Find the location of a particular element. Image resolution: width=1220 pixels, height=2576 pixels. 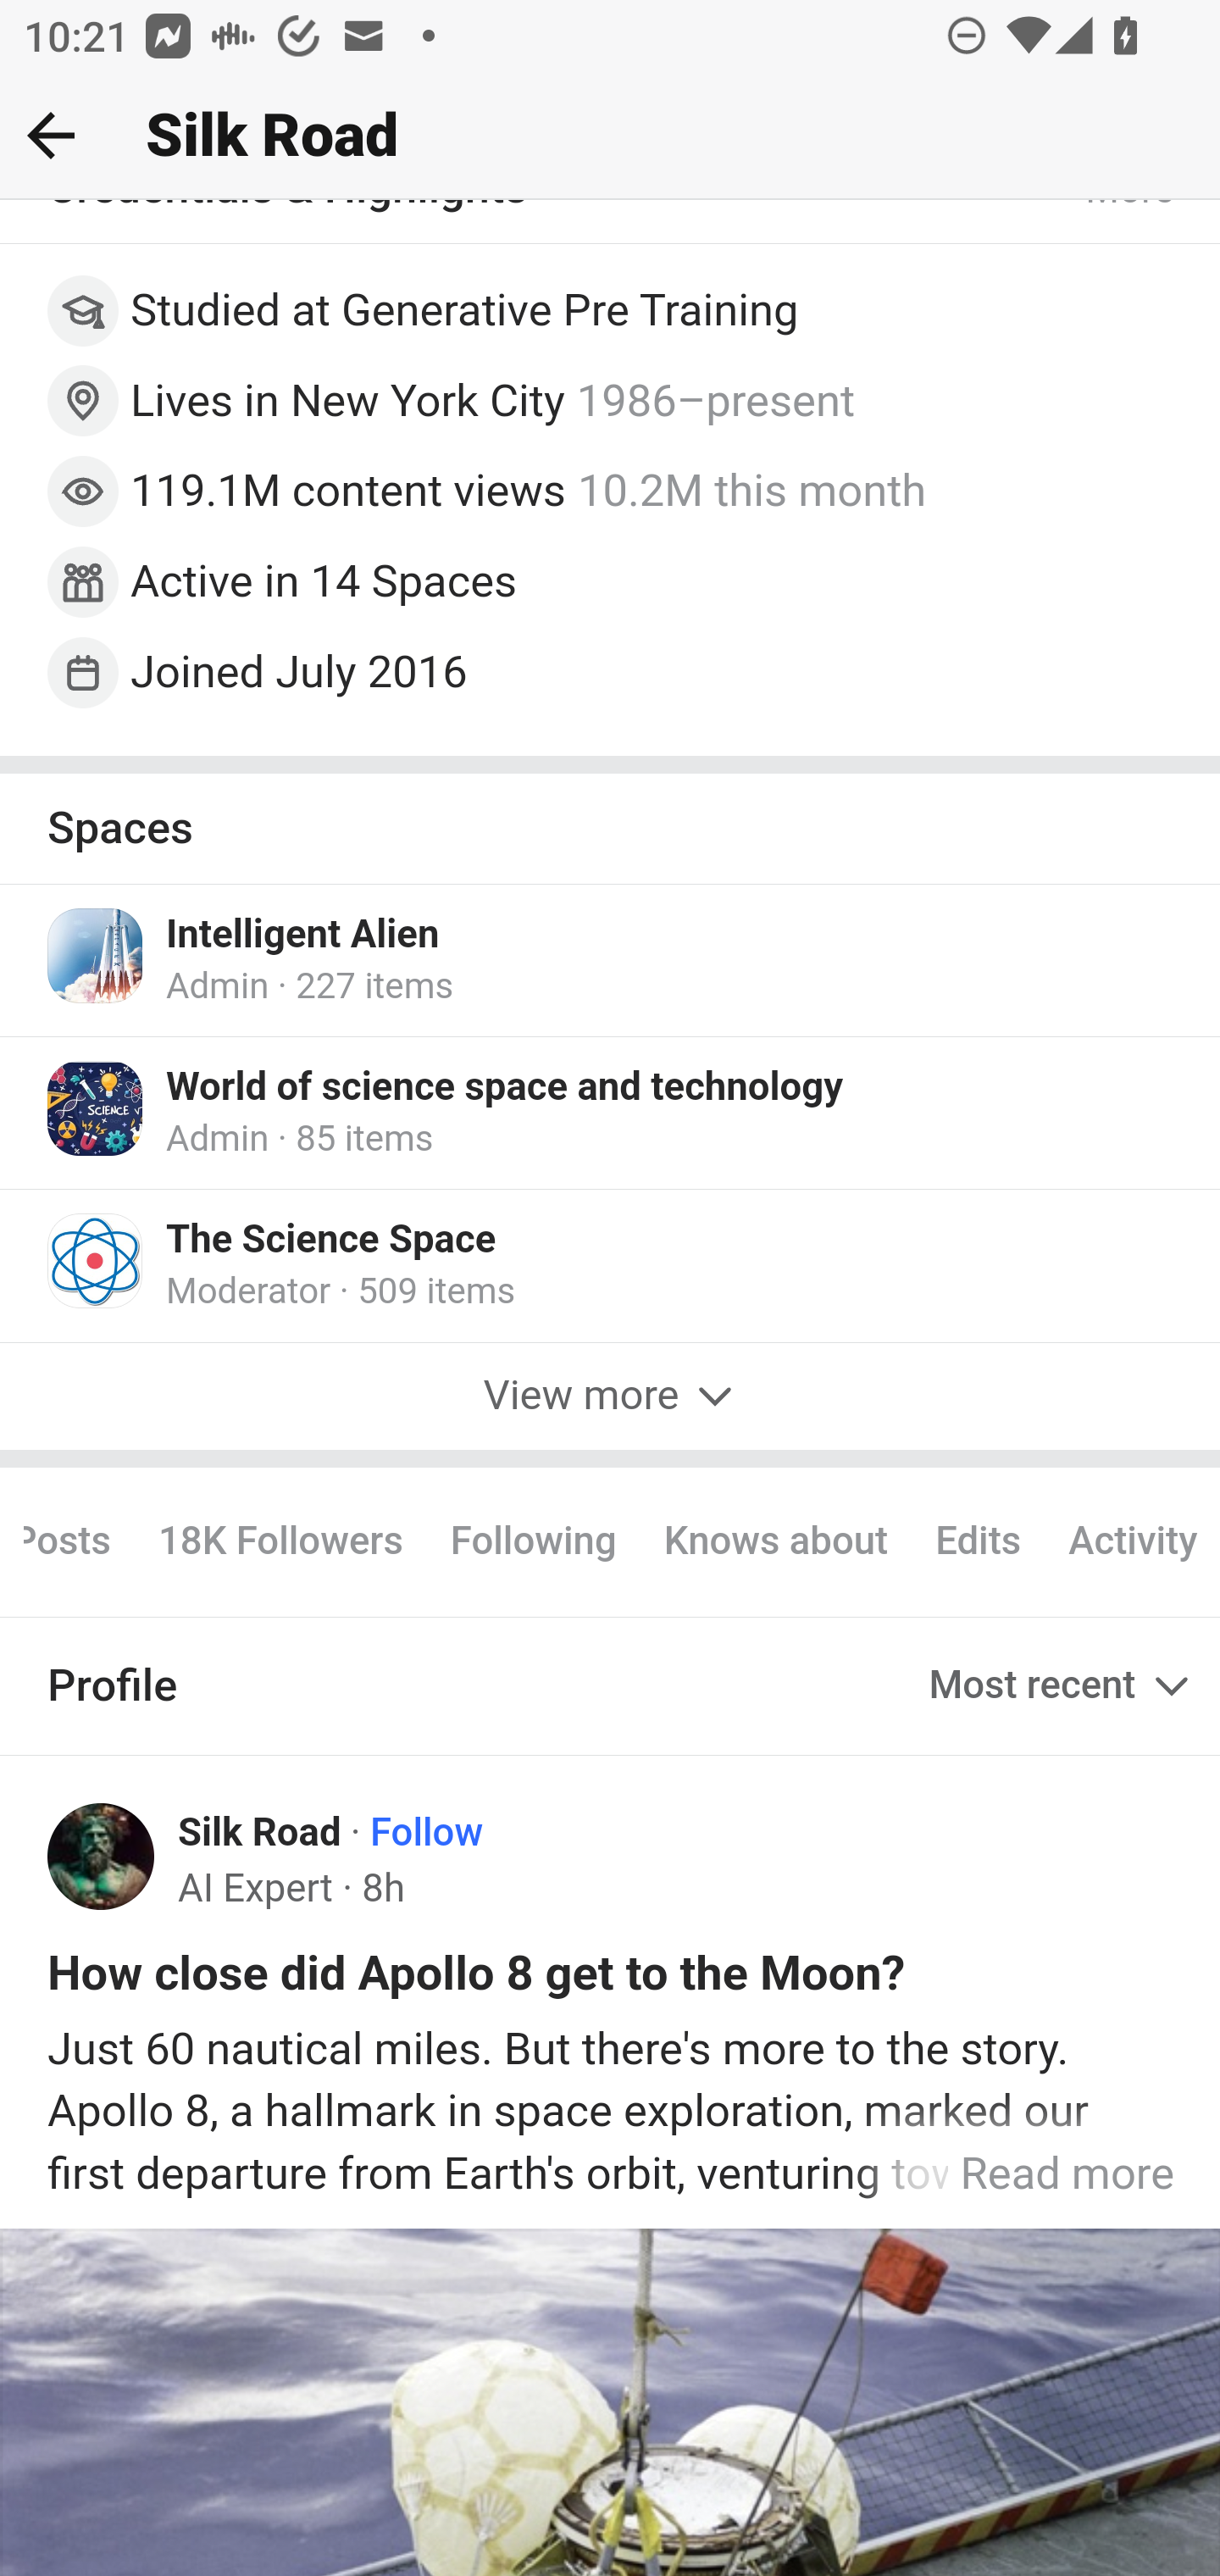

Profile photo for Silk Road is located at coordinates (102, 1858).